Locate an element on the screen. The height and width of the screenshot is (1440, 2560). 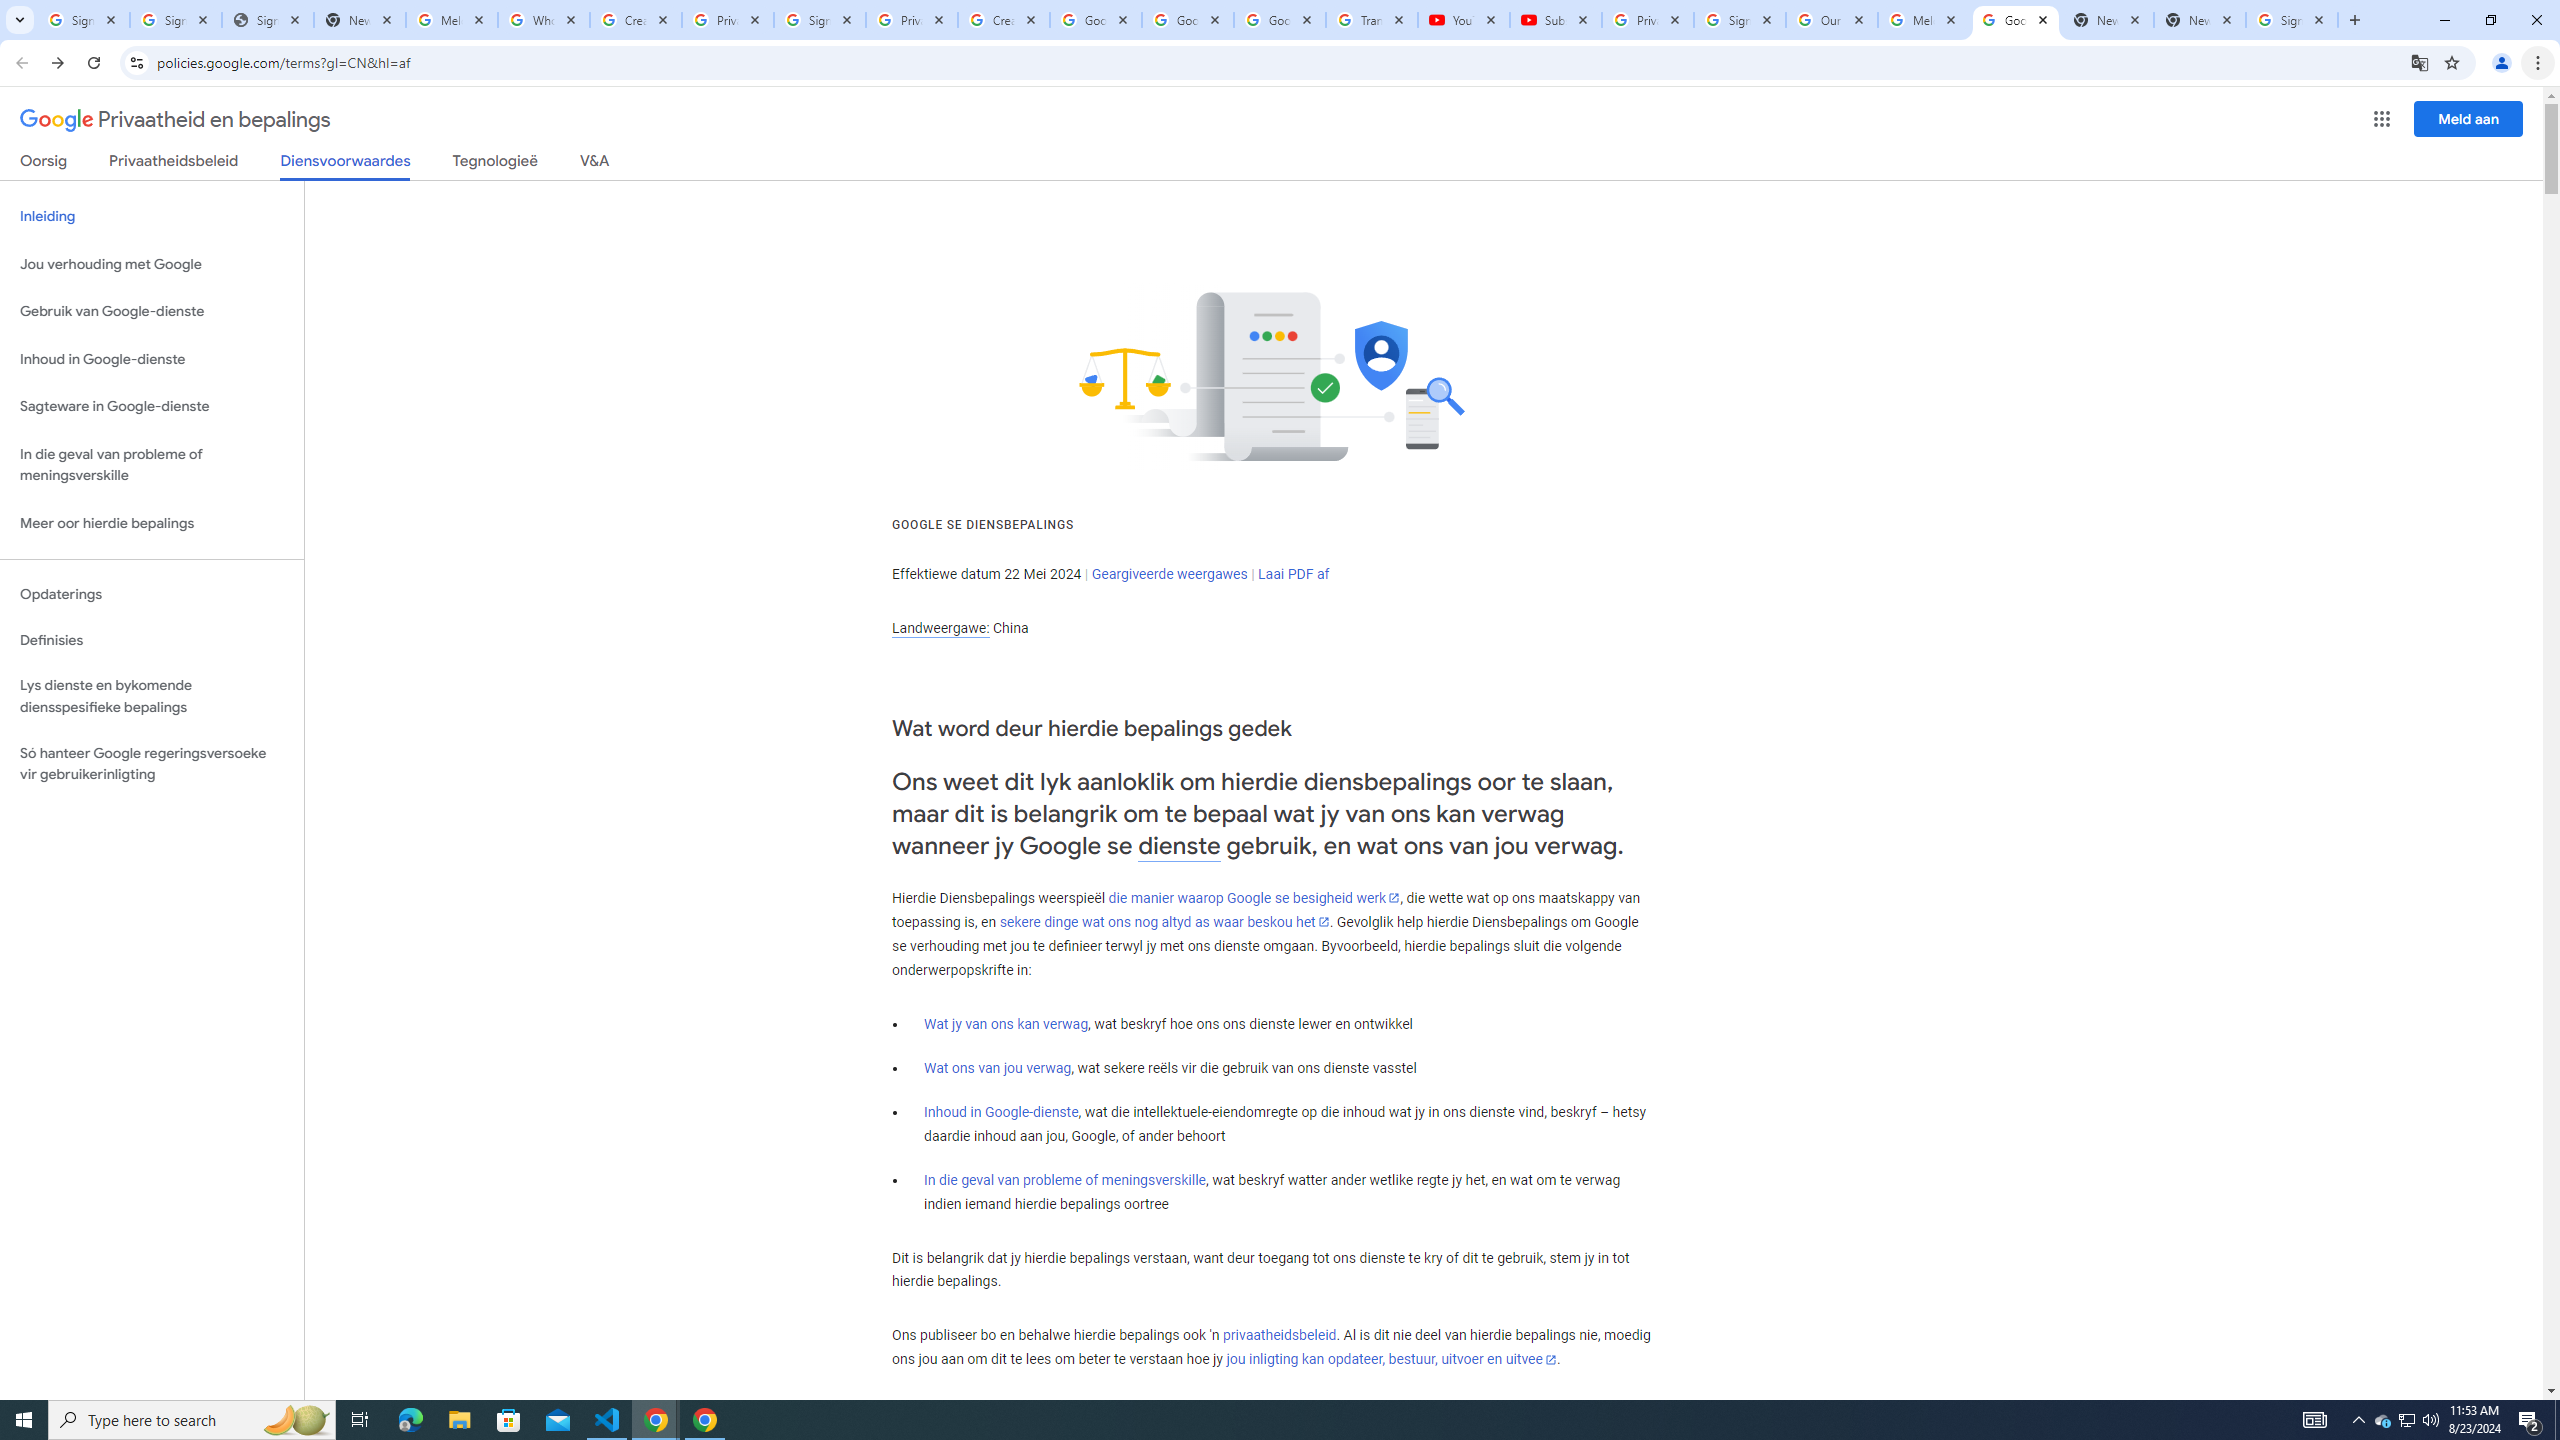
In die geval van probleme of meningsverskille is located at coordinates (1064, 1180).